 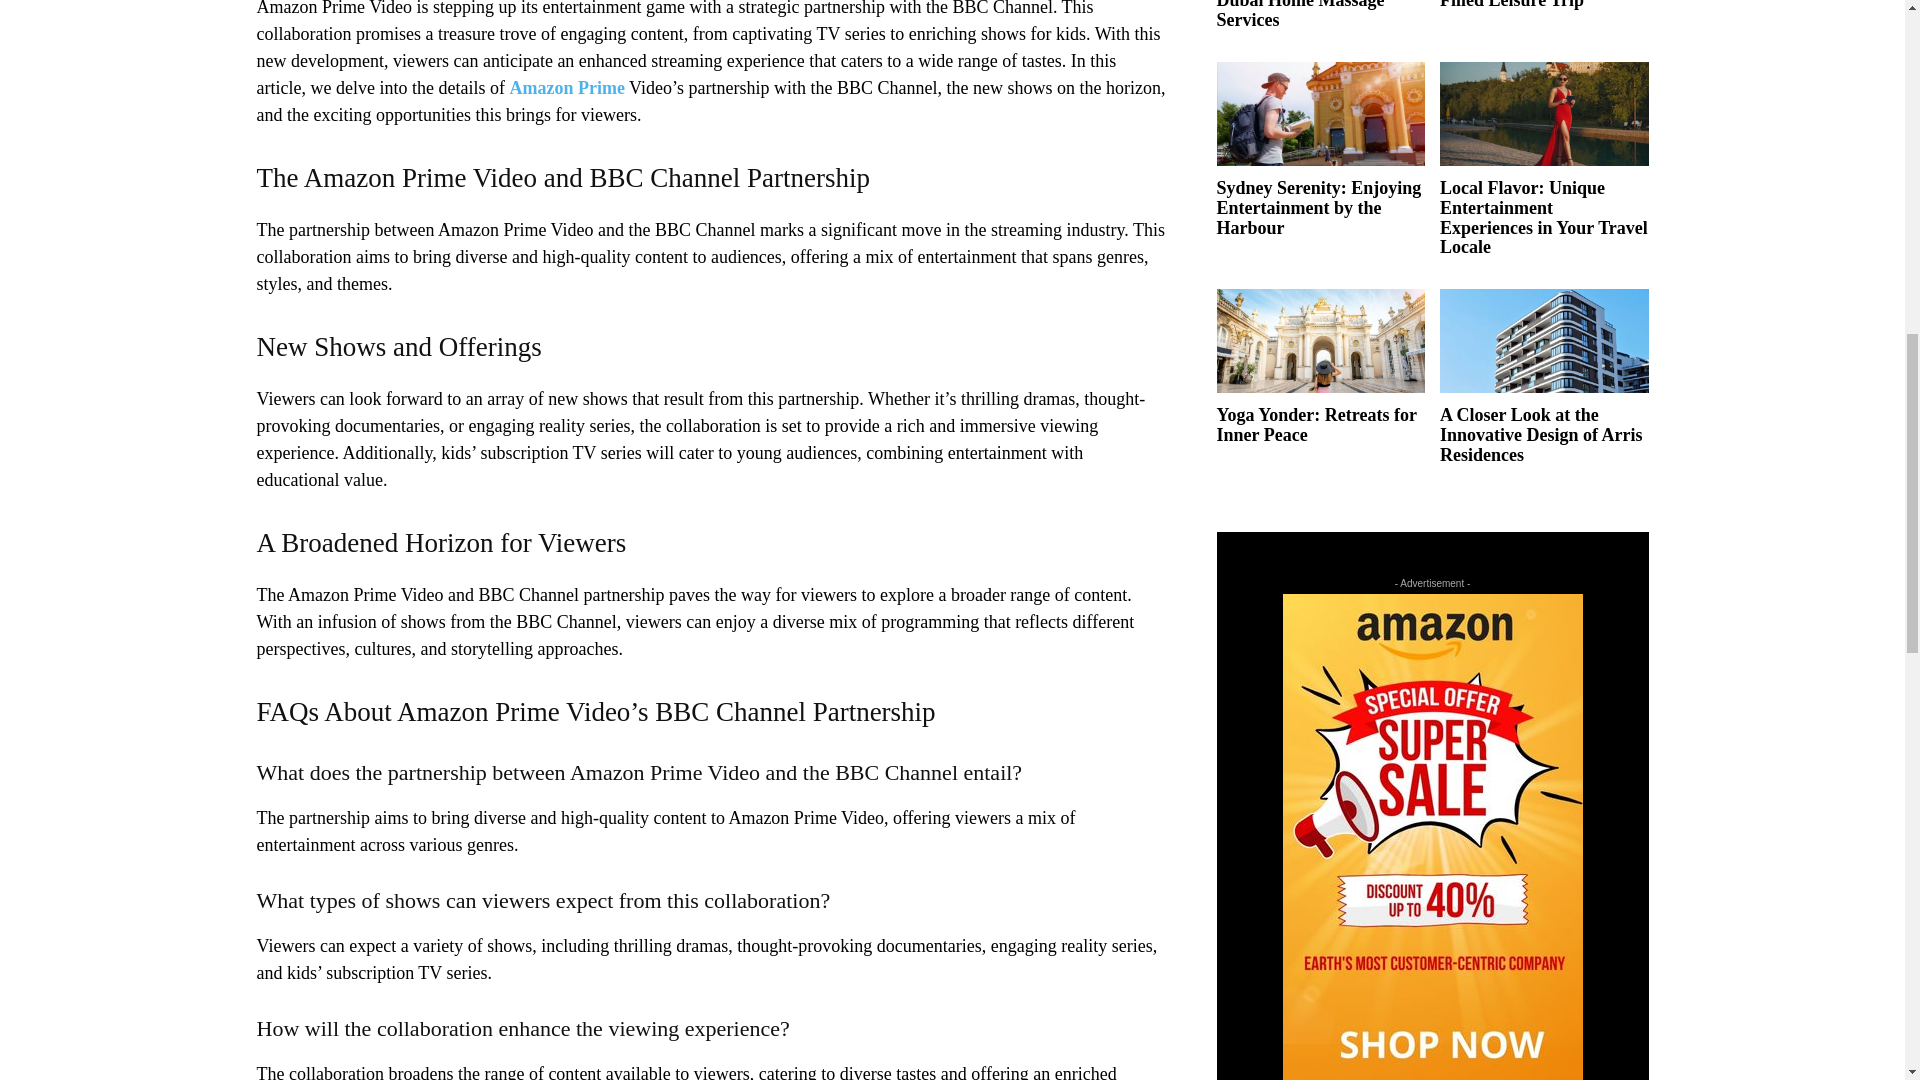 What do you see at coordinates (1318, 208) in the screenshot?
I see `Sydney Serenity: Enjoying Entertainment by the Harbour` at bounding box center [1318, 208].